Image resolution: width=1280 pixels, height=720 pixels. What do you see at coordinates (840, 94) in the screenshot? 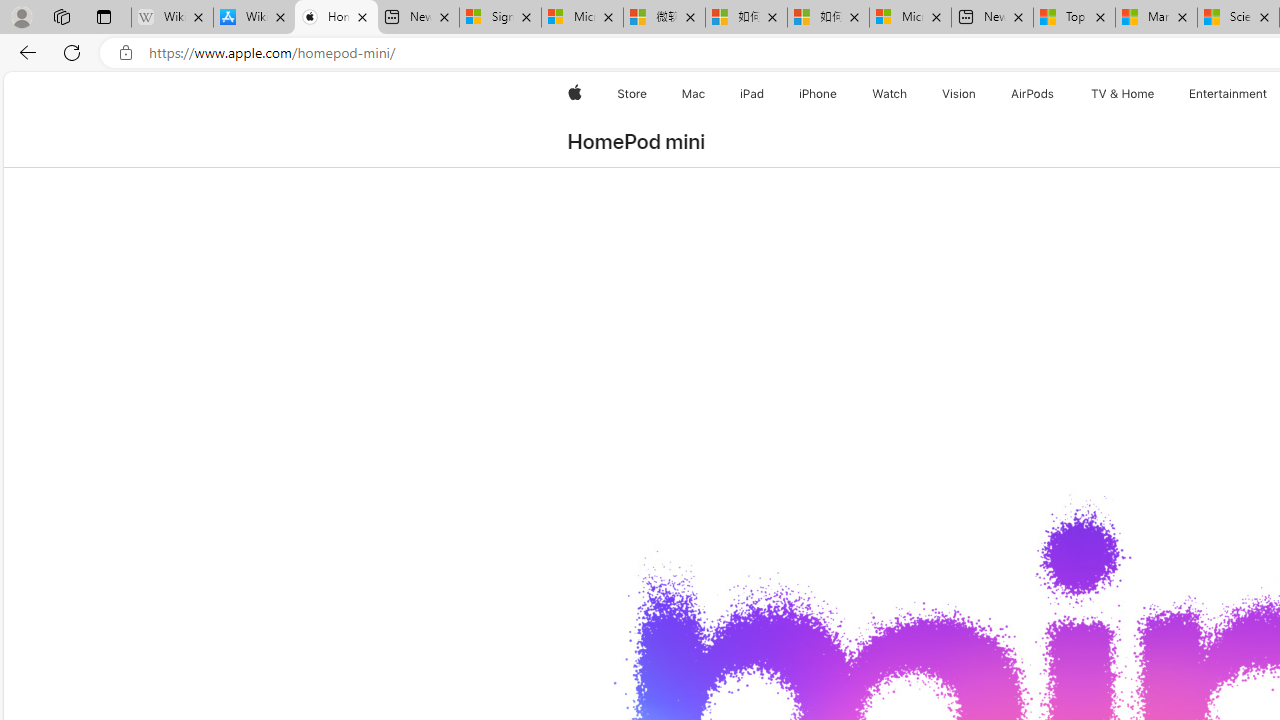
I see `iPhone menu` at bounding box center [840, 94].